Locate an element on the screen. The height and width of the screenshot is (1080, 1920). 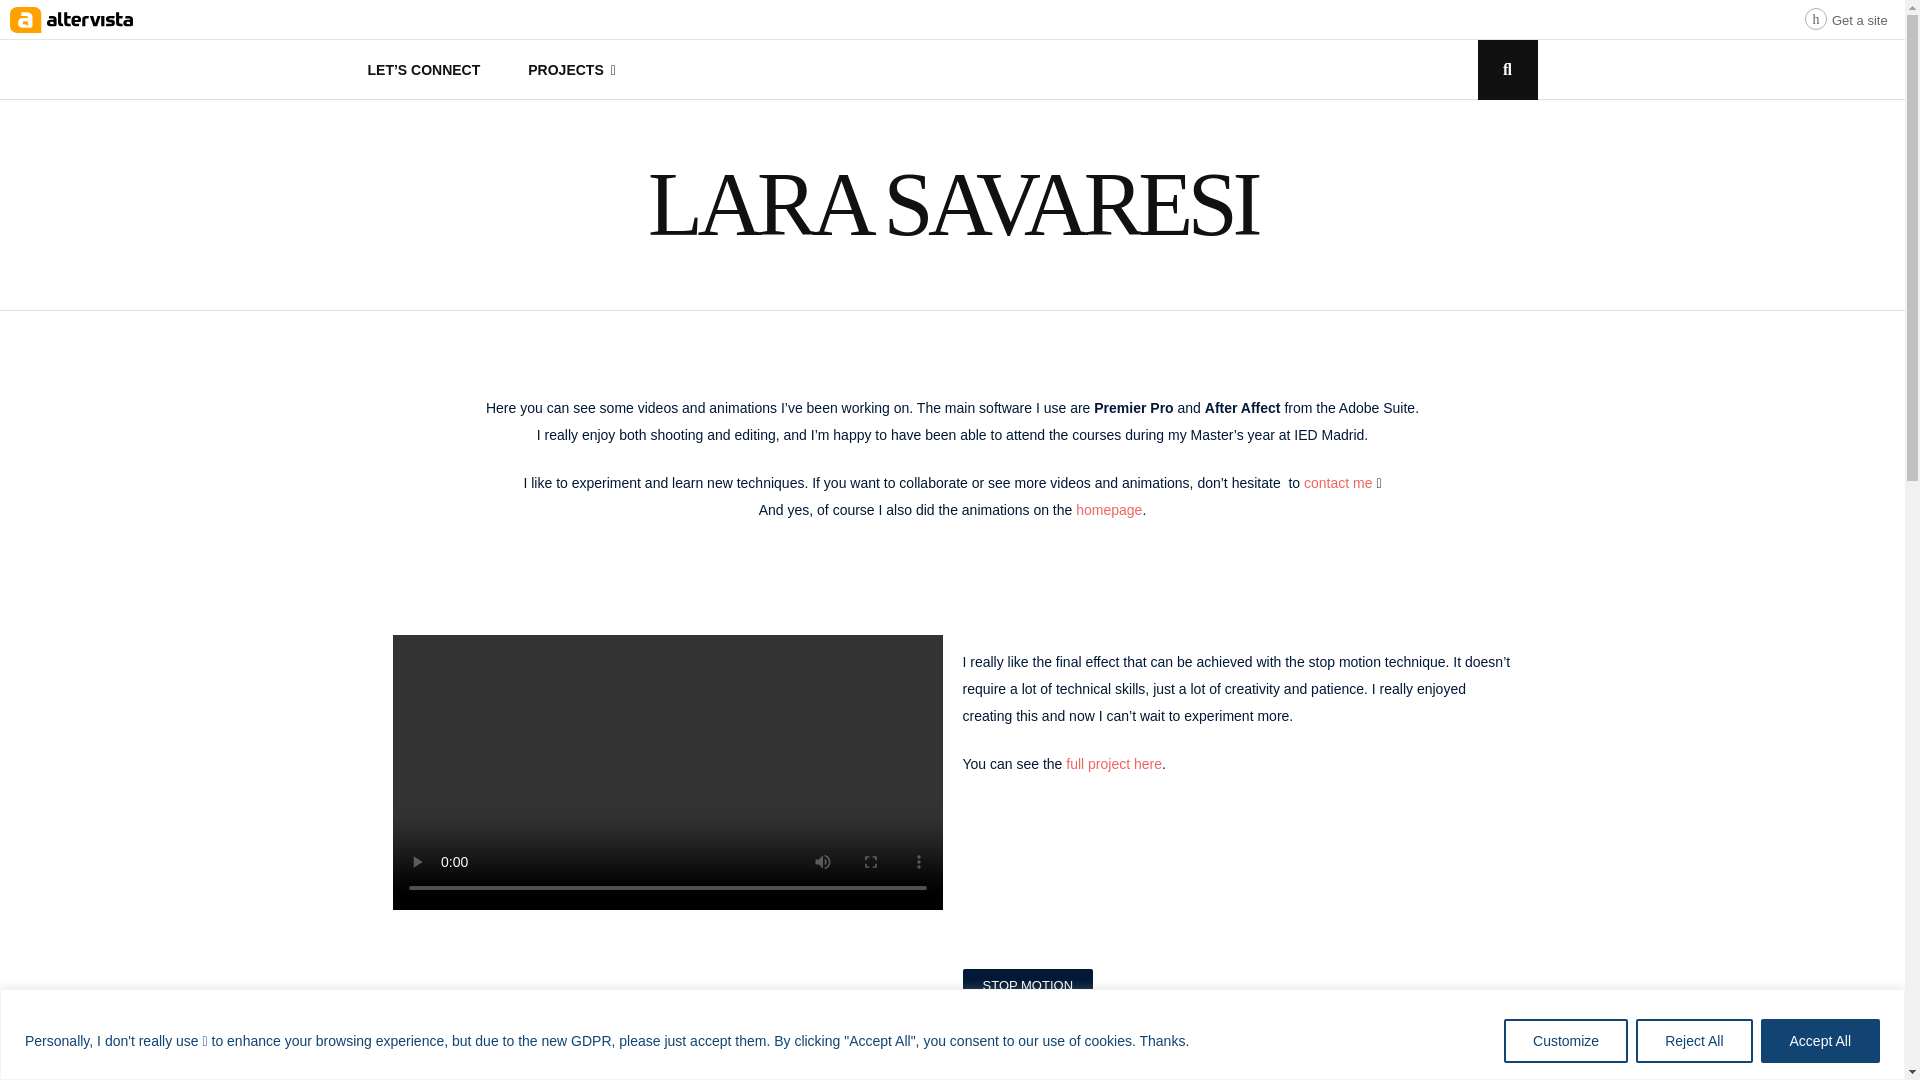
Customize is located at coordinates (1566, 1040).